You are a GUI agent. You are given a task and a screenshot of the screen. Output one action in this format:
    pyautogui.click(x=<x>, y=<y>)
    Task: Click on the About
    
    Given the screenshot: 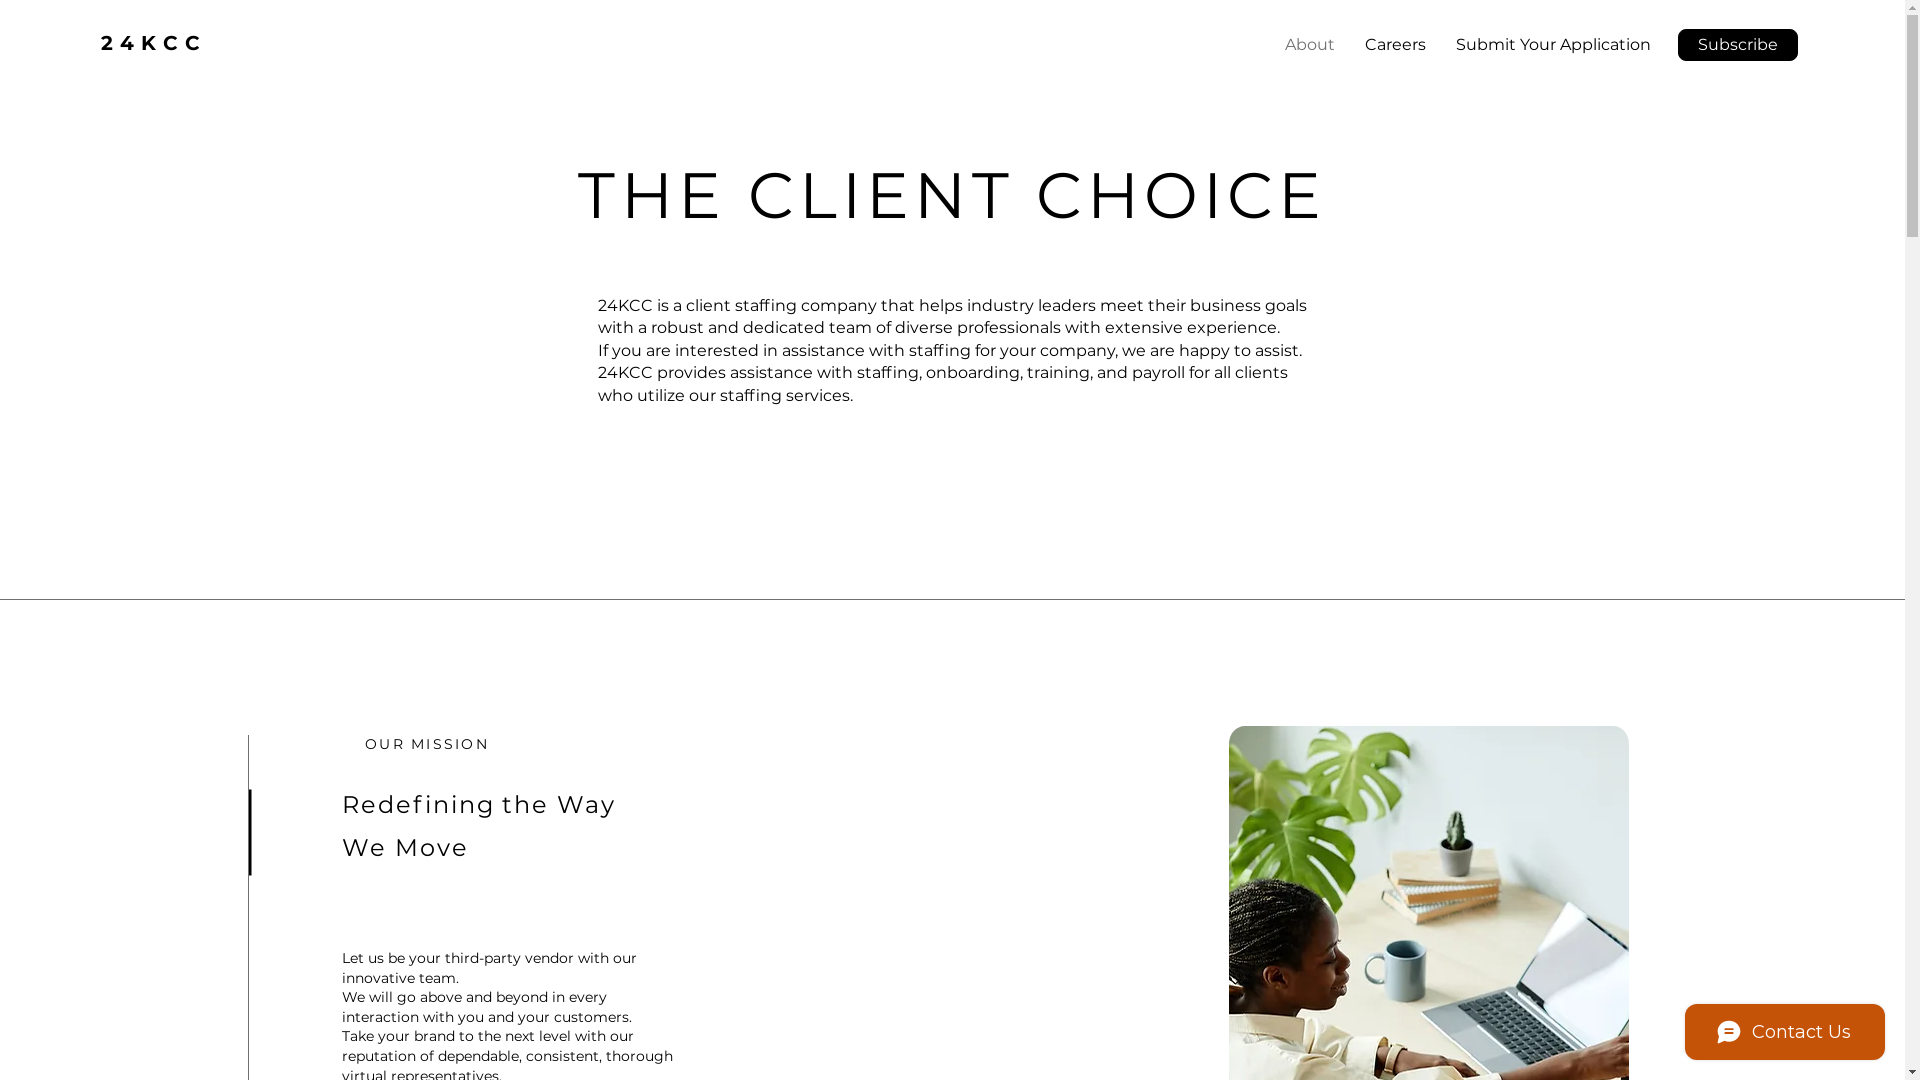 What is the action you would take?
    pyautogui.click(x=1310, y=45)
    